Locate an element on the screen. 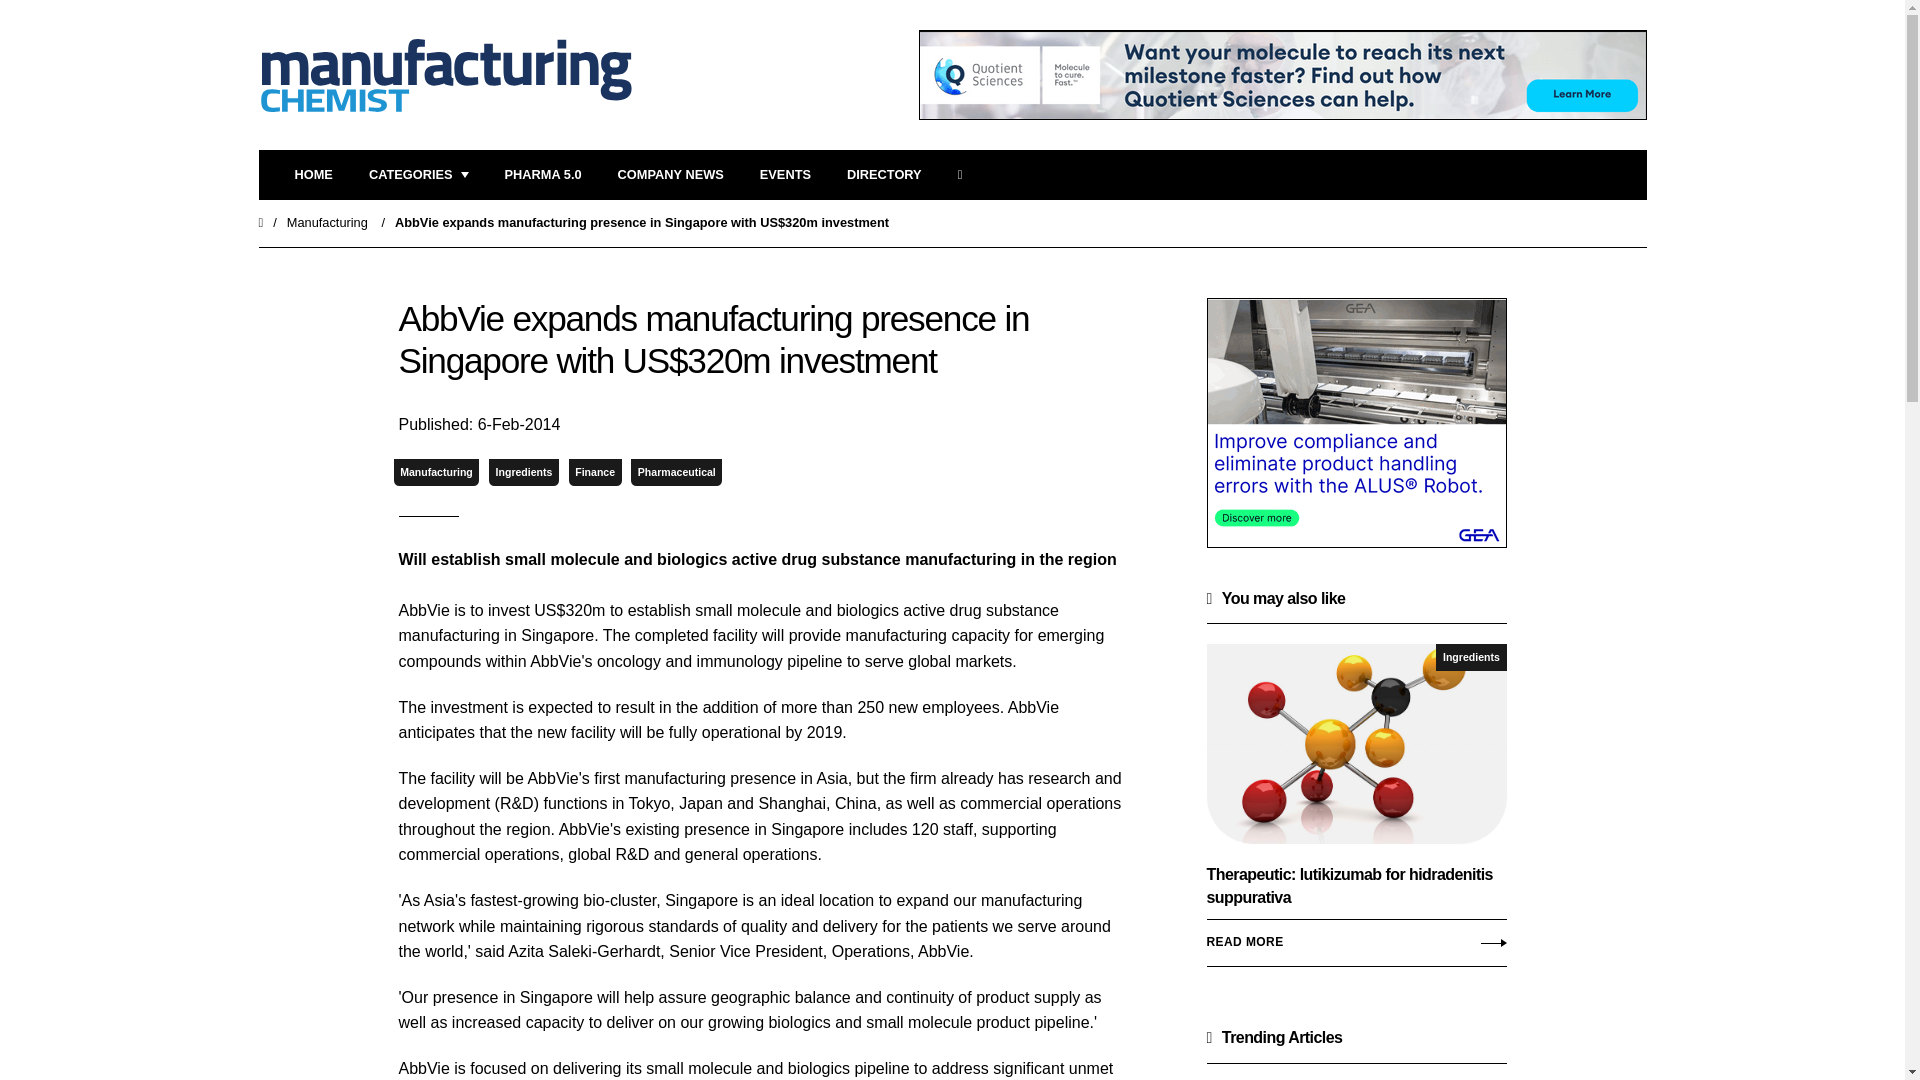 Image resolution: width=1920 pixels, height=1080 pixels. Ingredients is located at coordinates (524, 472).